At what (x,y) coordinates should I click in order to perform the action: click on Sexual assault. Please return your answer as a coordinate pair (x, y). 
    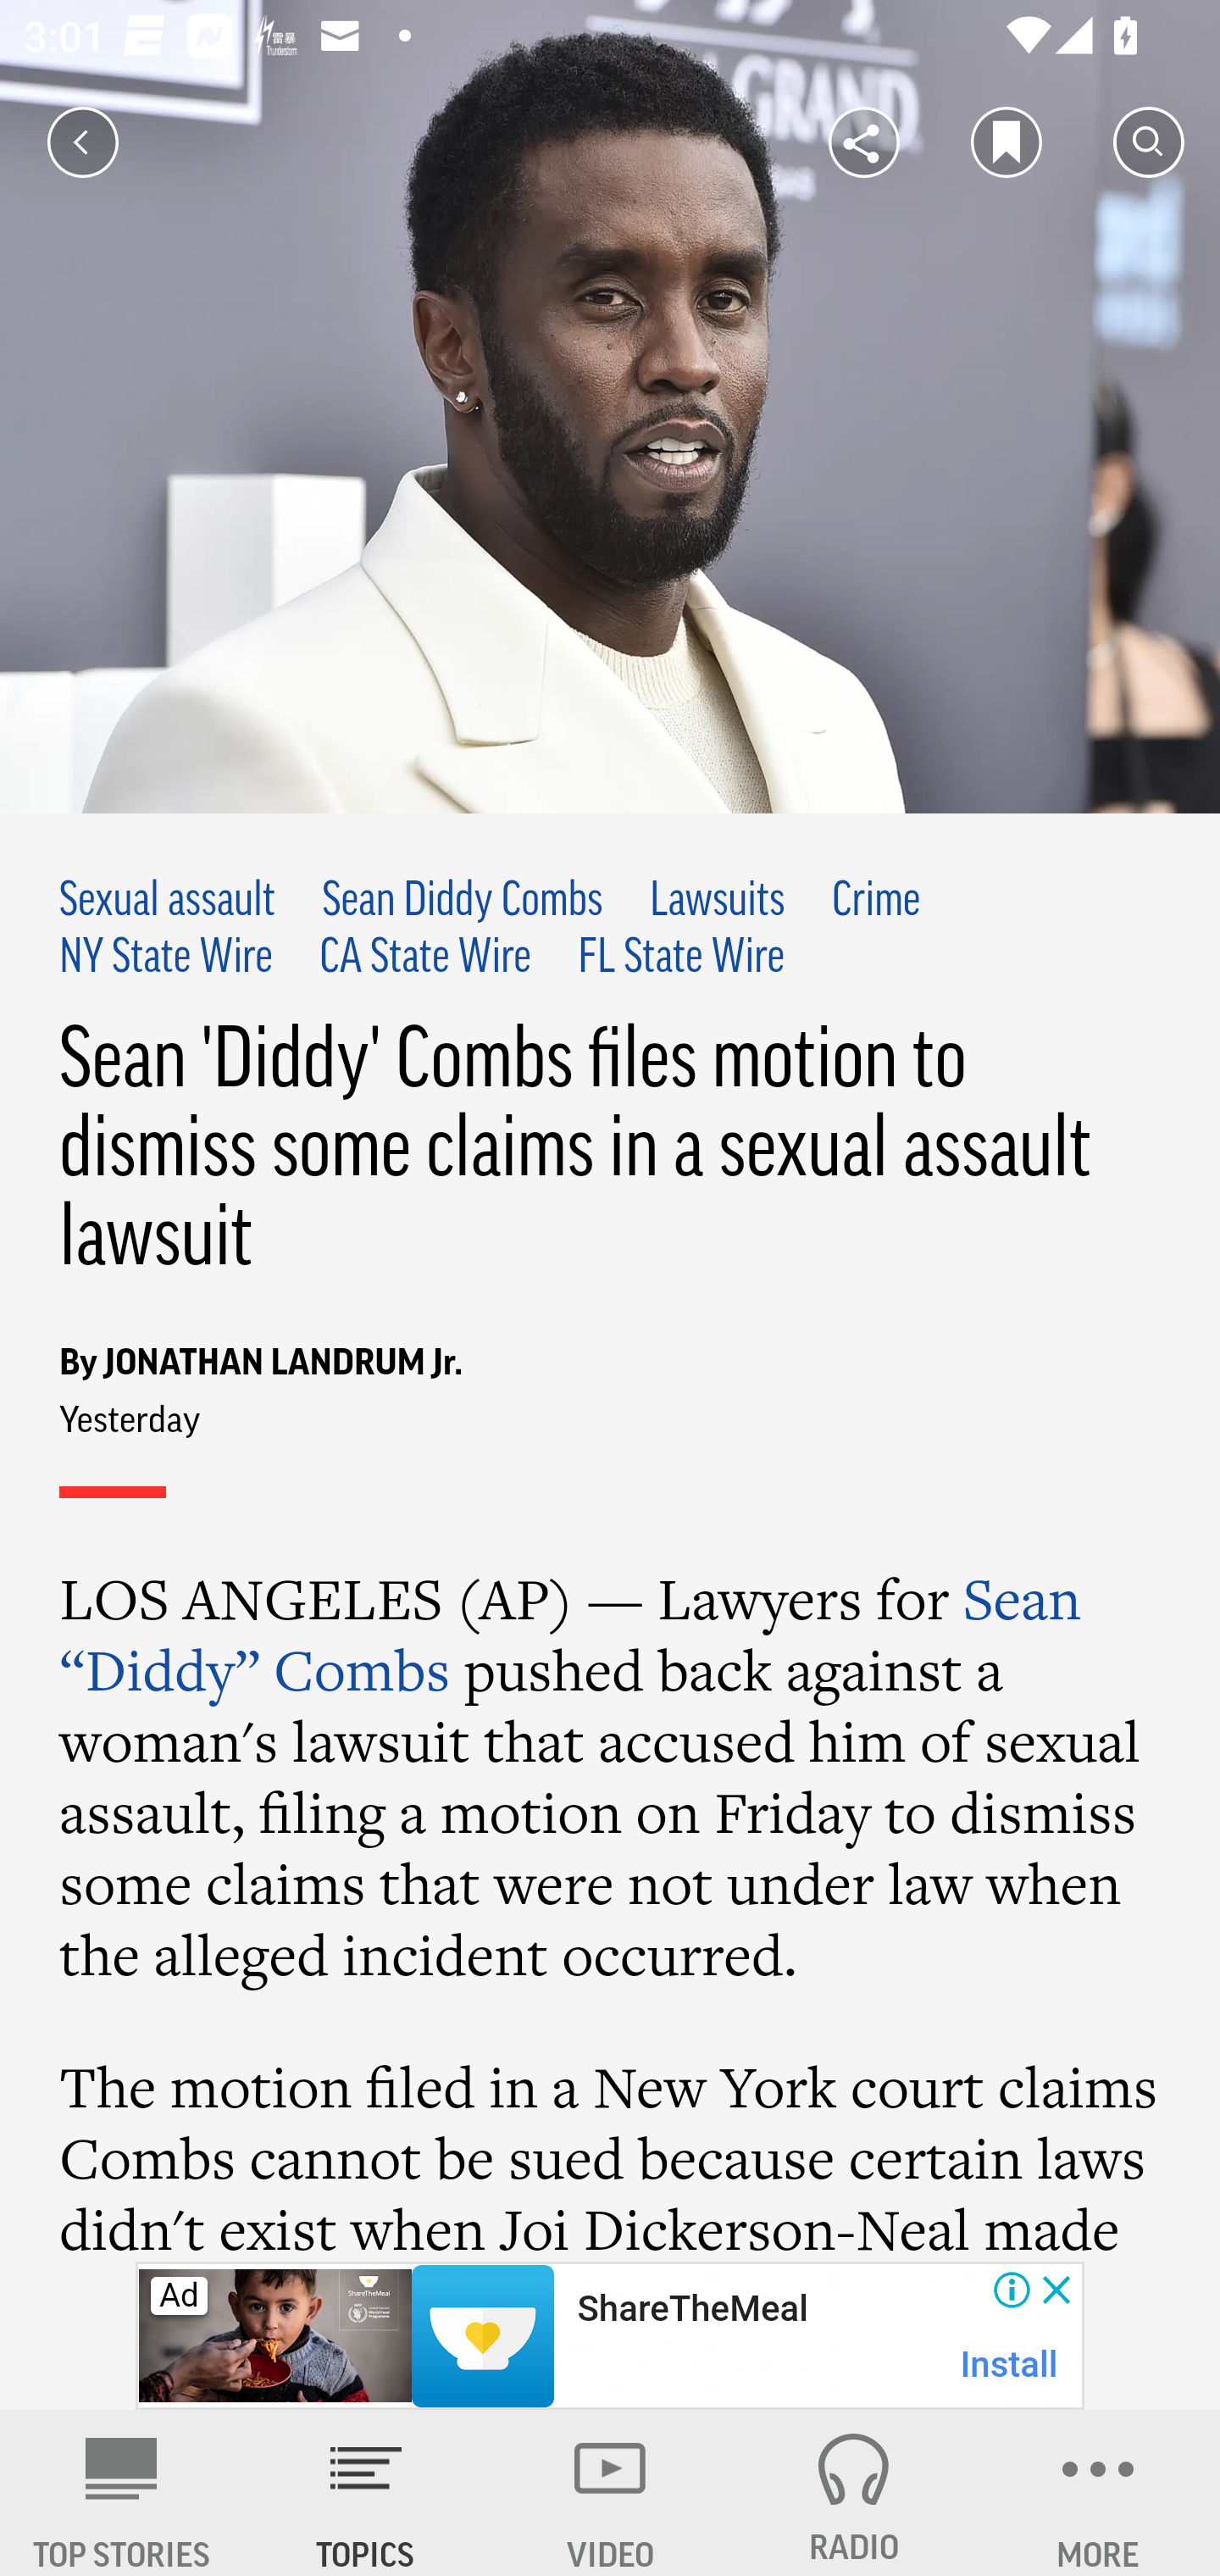
    Looking at the image, I should click on (169, 902).